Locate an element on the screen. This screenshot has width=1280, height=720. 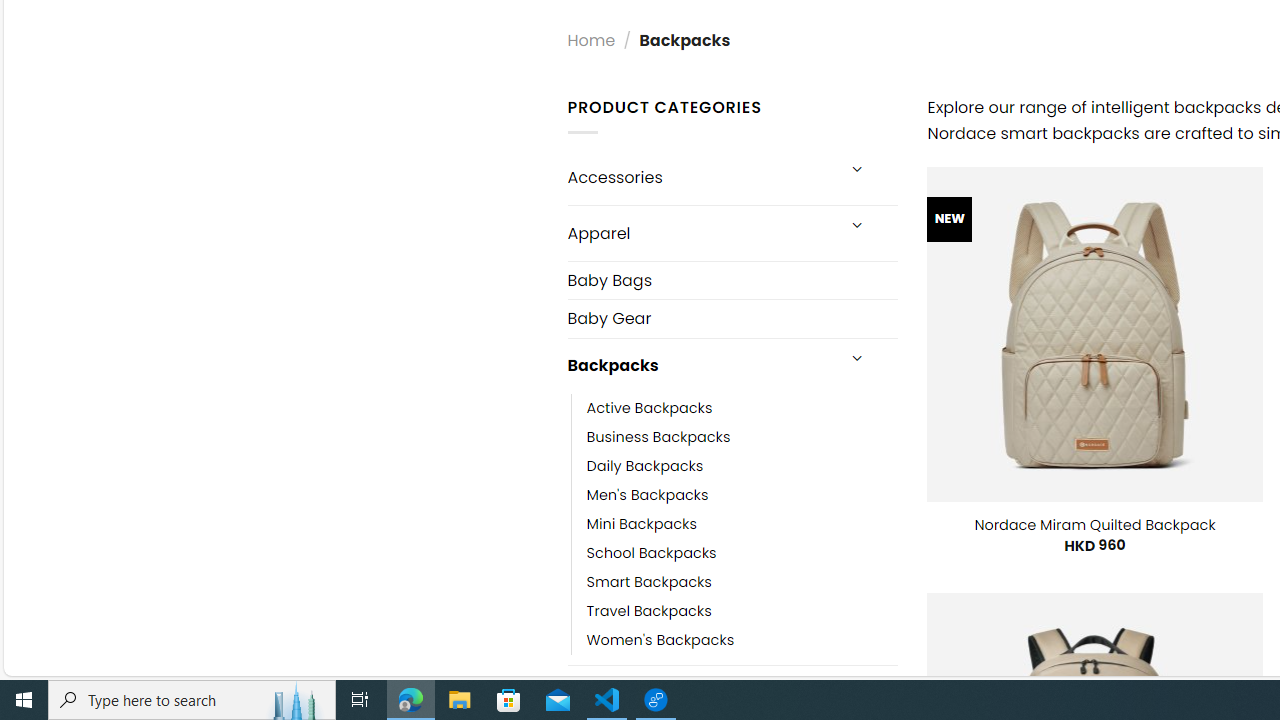
Home is located at coordinates (591, 40).